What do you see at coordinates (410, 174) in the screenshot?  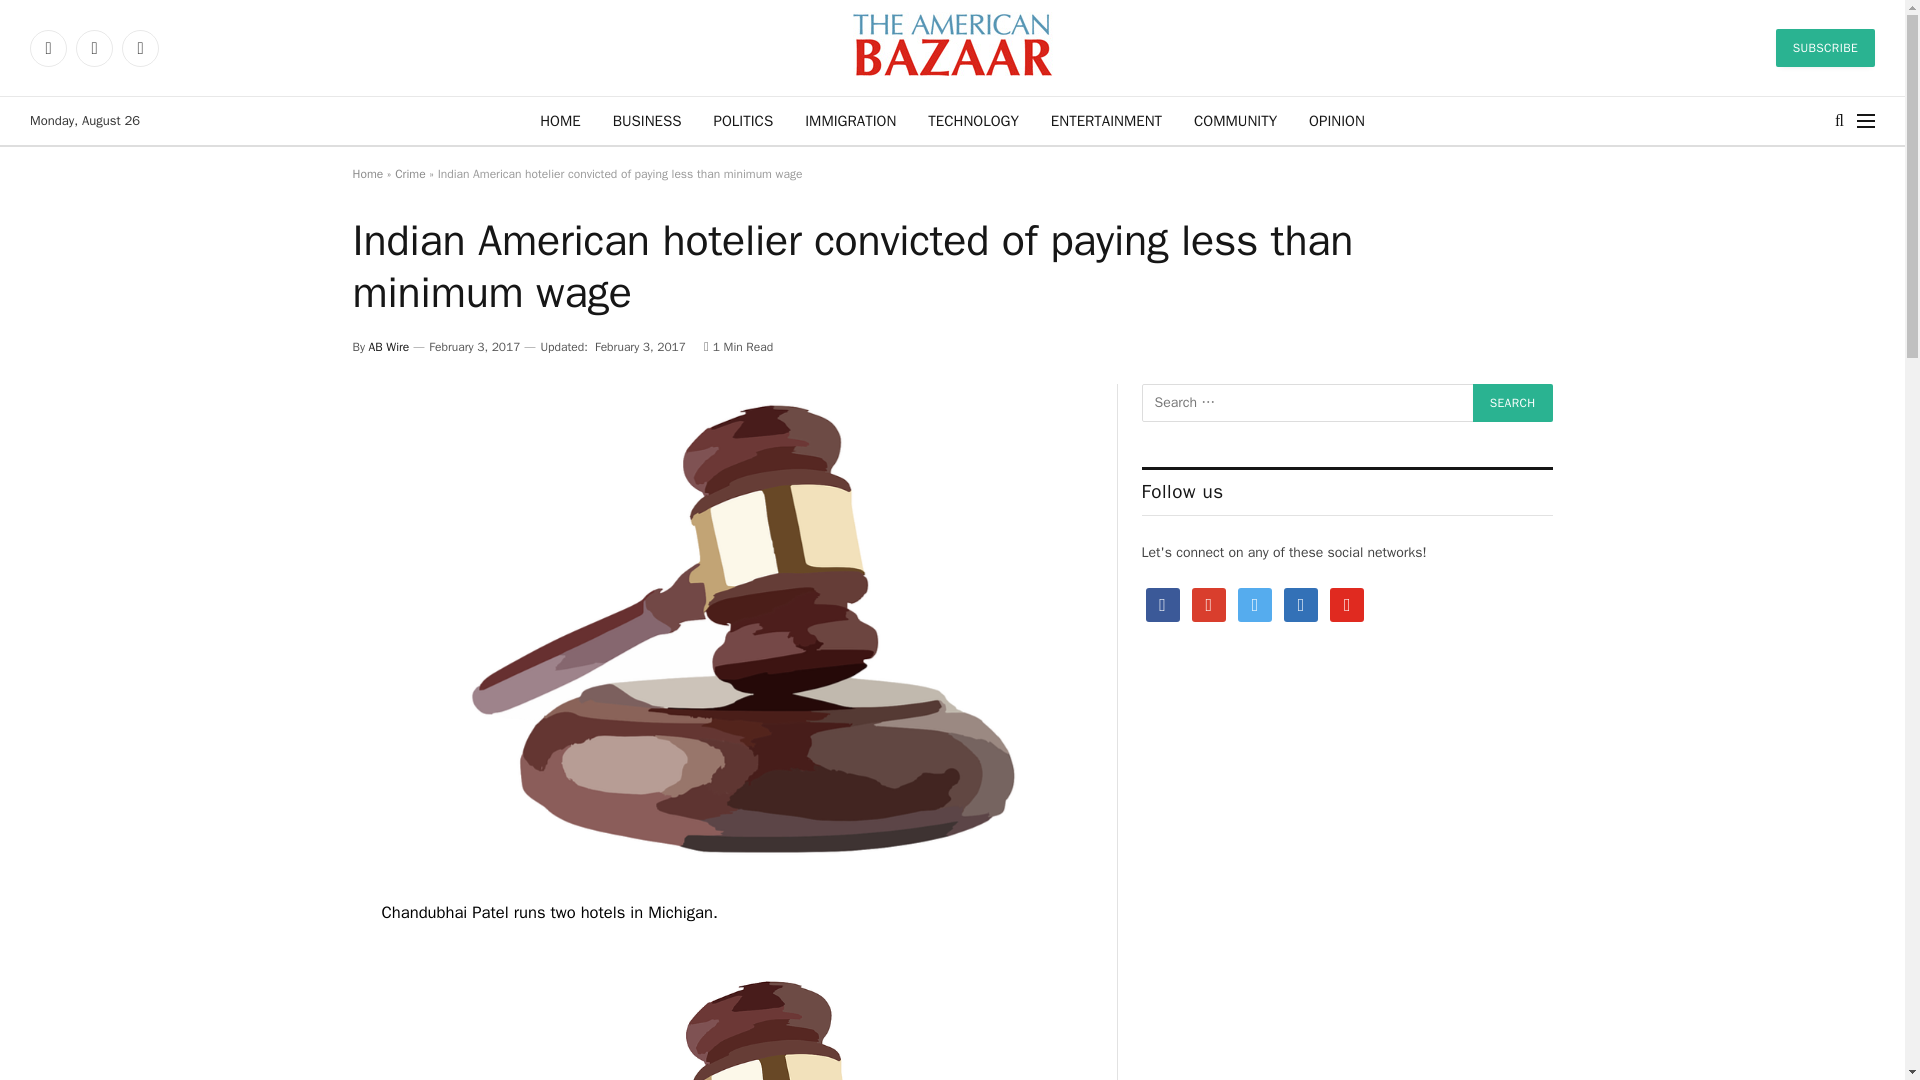 I see `Crime` at bounding box center [410, 174].